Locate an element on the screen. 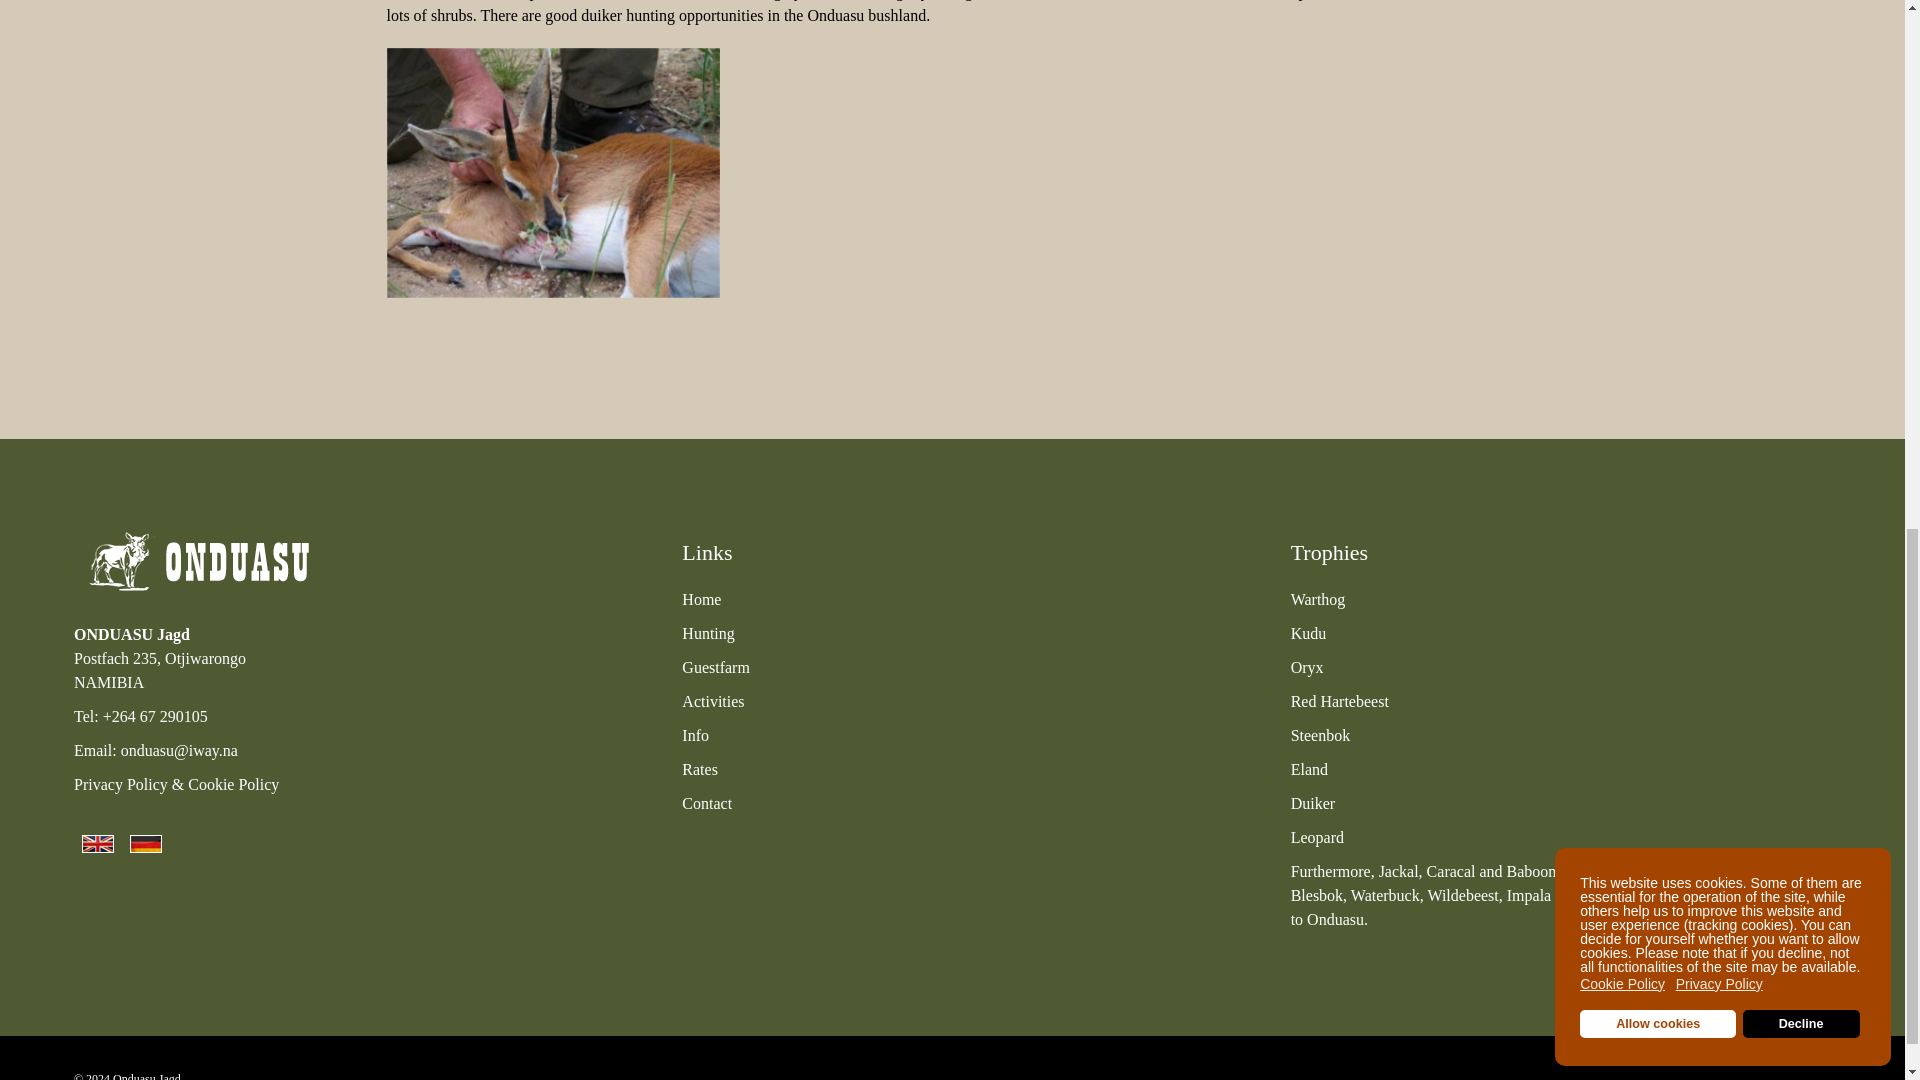 The width and height of the screenshot is (1920, 1080). Info is located at coordinates (694, 735).